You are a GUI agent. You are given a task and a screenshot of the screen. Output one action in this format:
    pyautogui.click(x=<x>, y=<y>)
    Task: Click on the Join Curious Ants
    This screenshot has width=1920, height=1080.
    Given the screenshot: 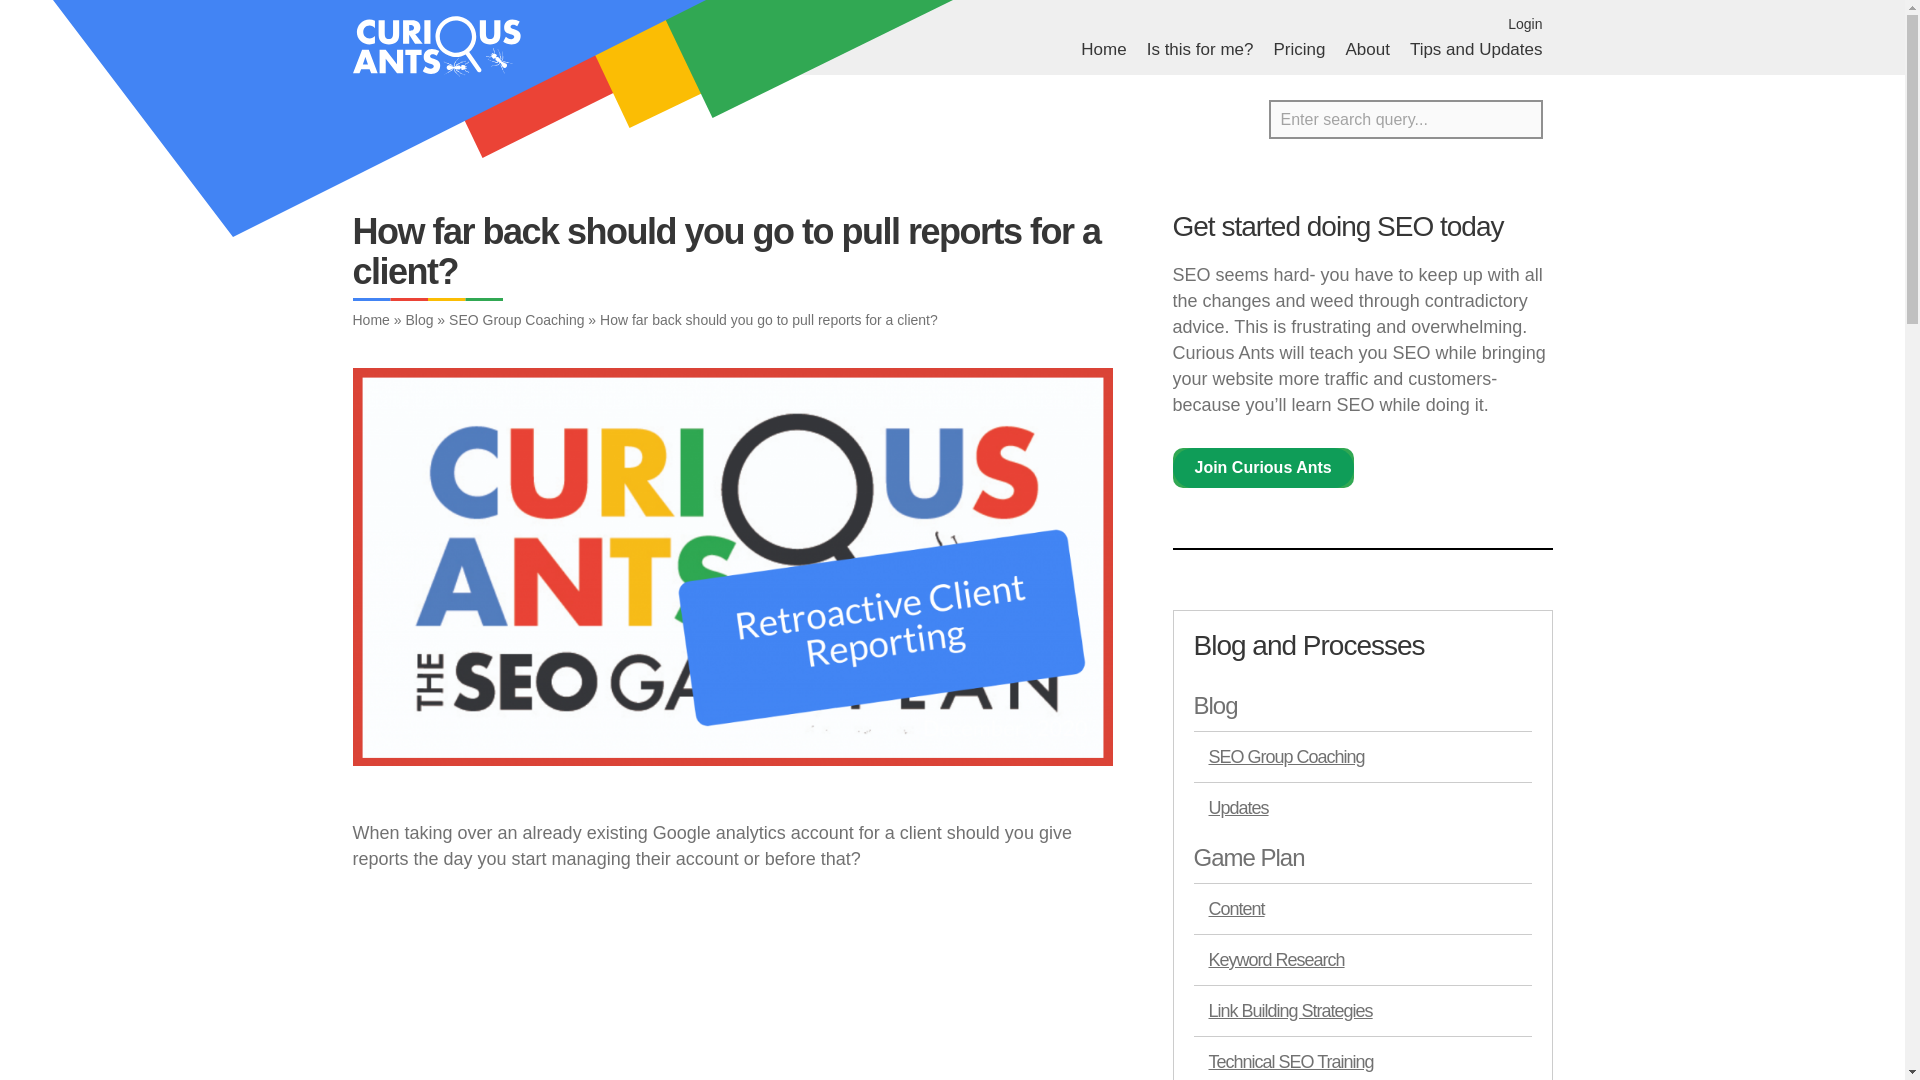 What is the action you would take?
    pyautogui.click(x=1262, y=468)
    